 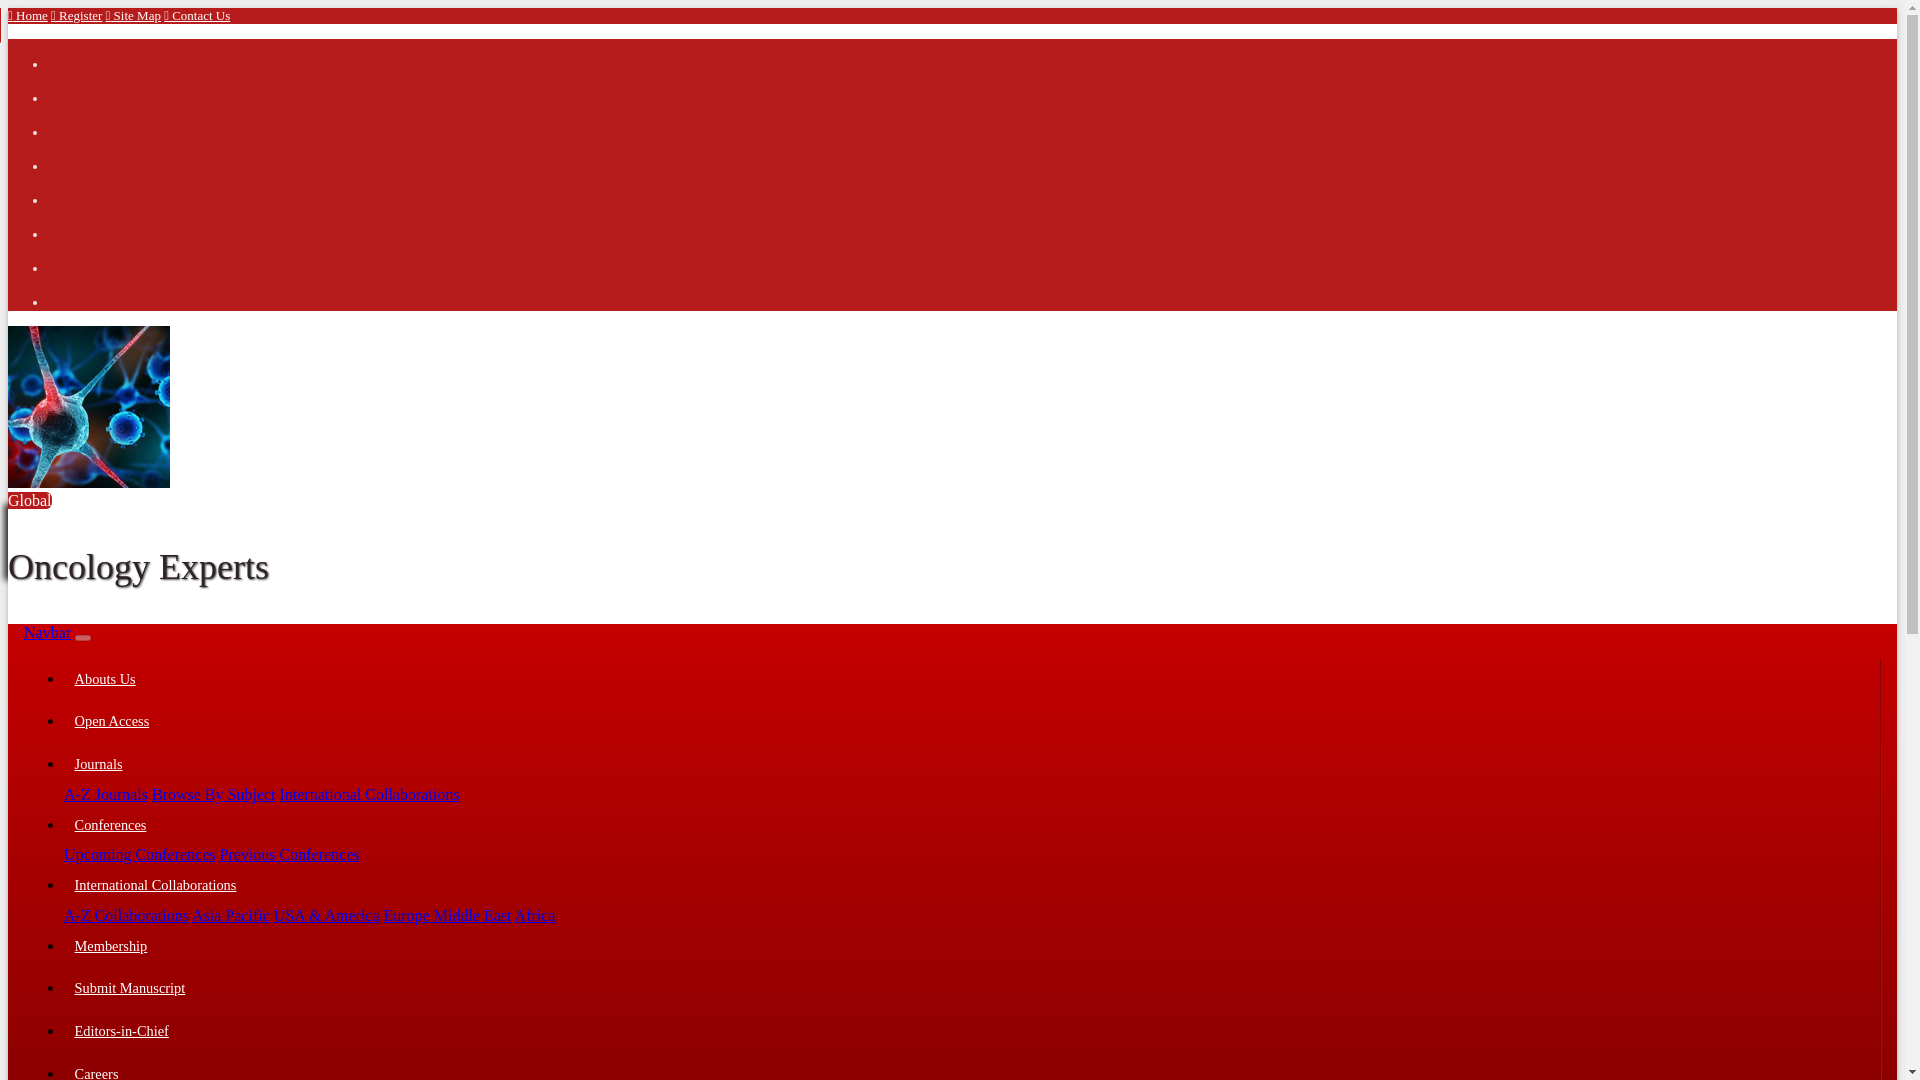 I want to click on A-Z Collaborations, so click(x=126, y=916).